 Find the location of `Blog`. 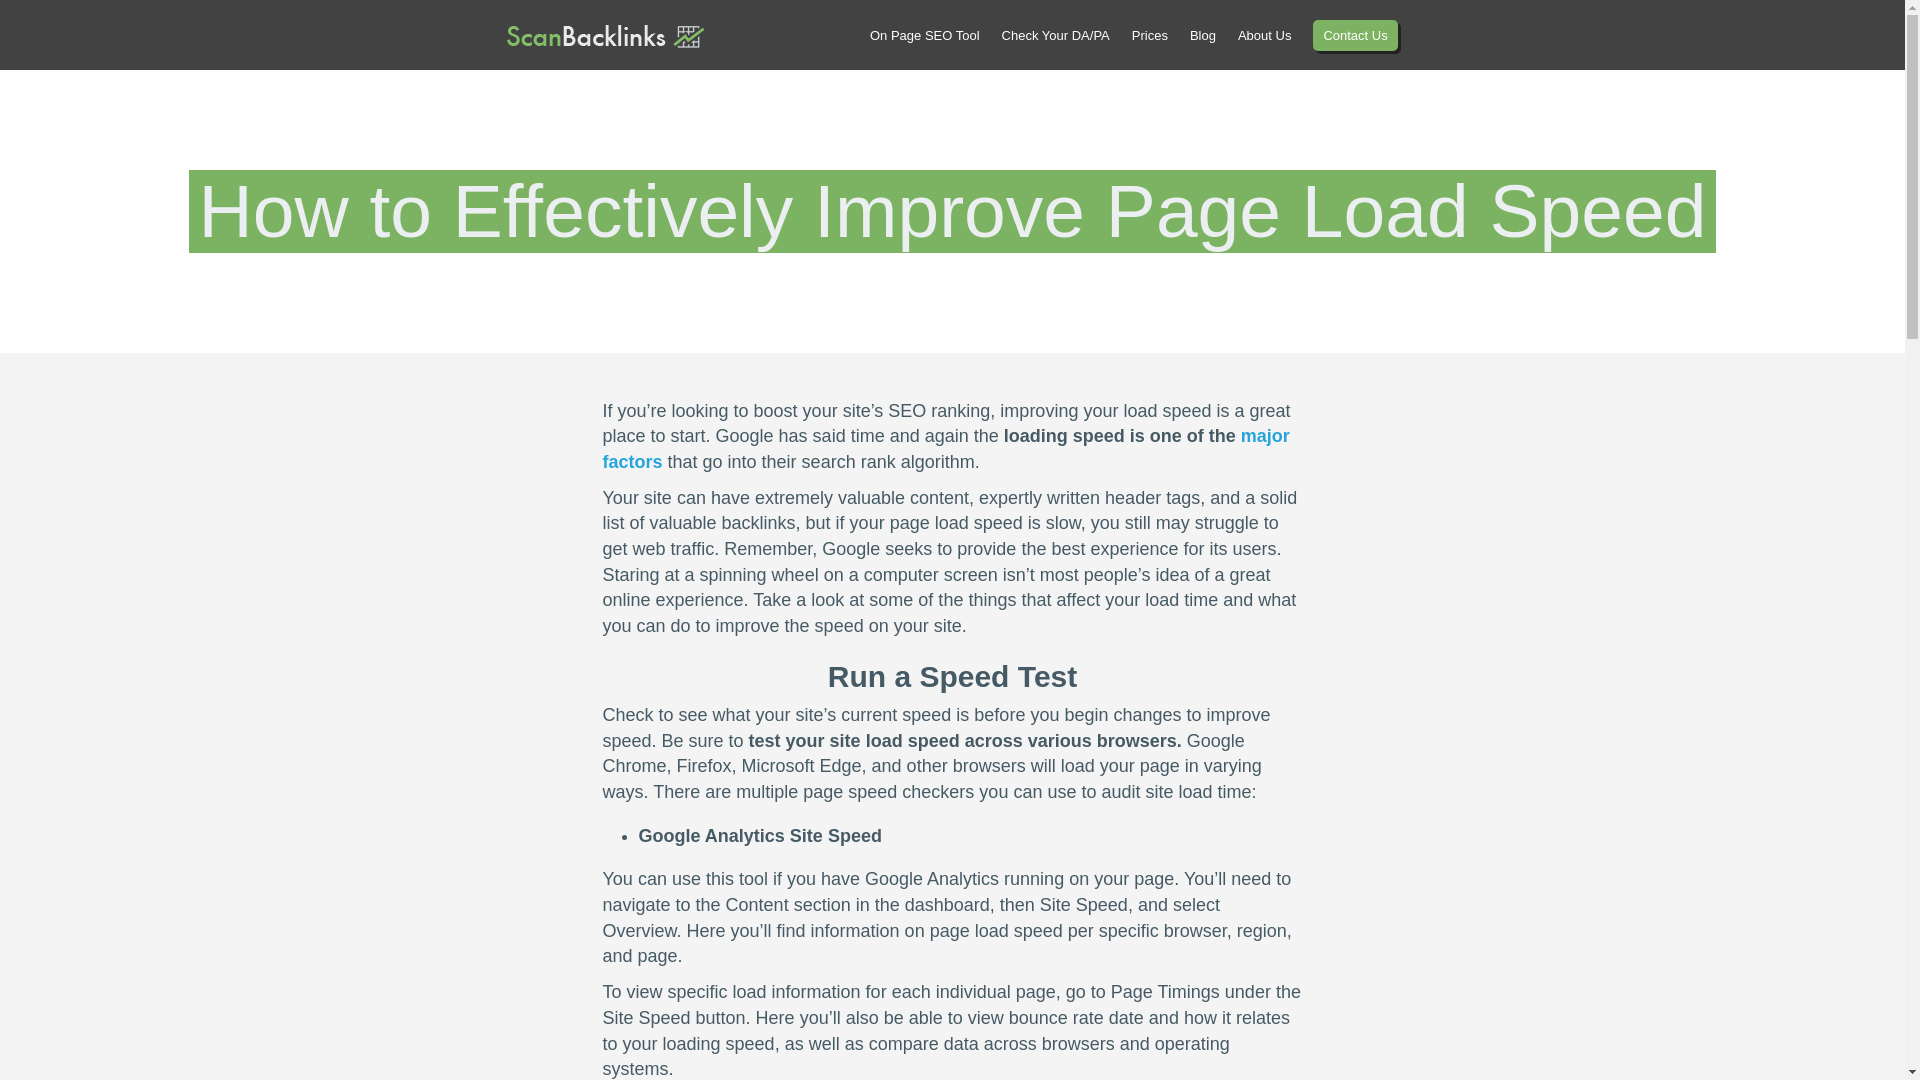

Blog is located at coordinates (1203, 35).